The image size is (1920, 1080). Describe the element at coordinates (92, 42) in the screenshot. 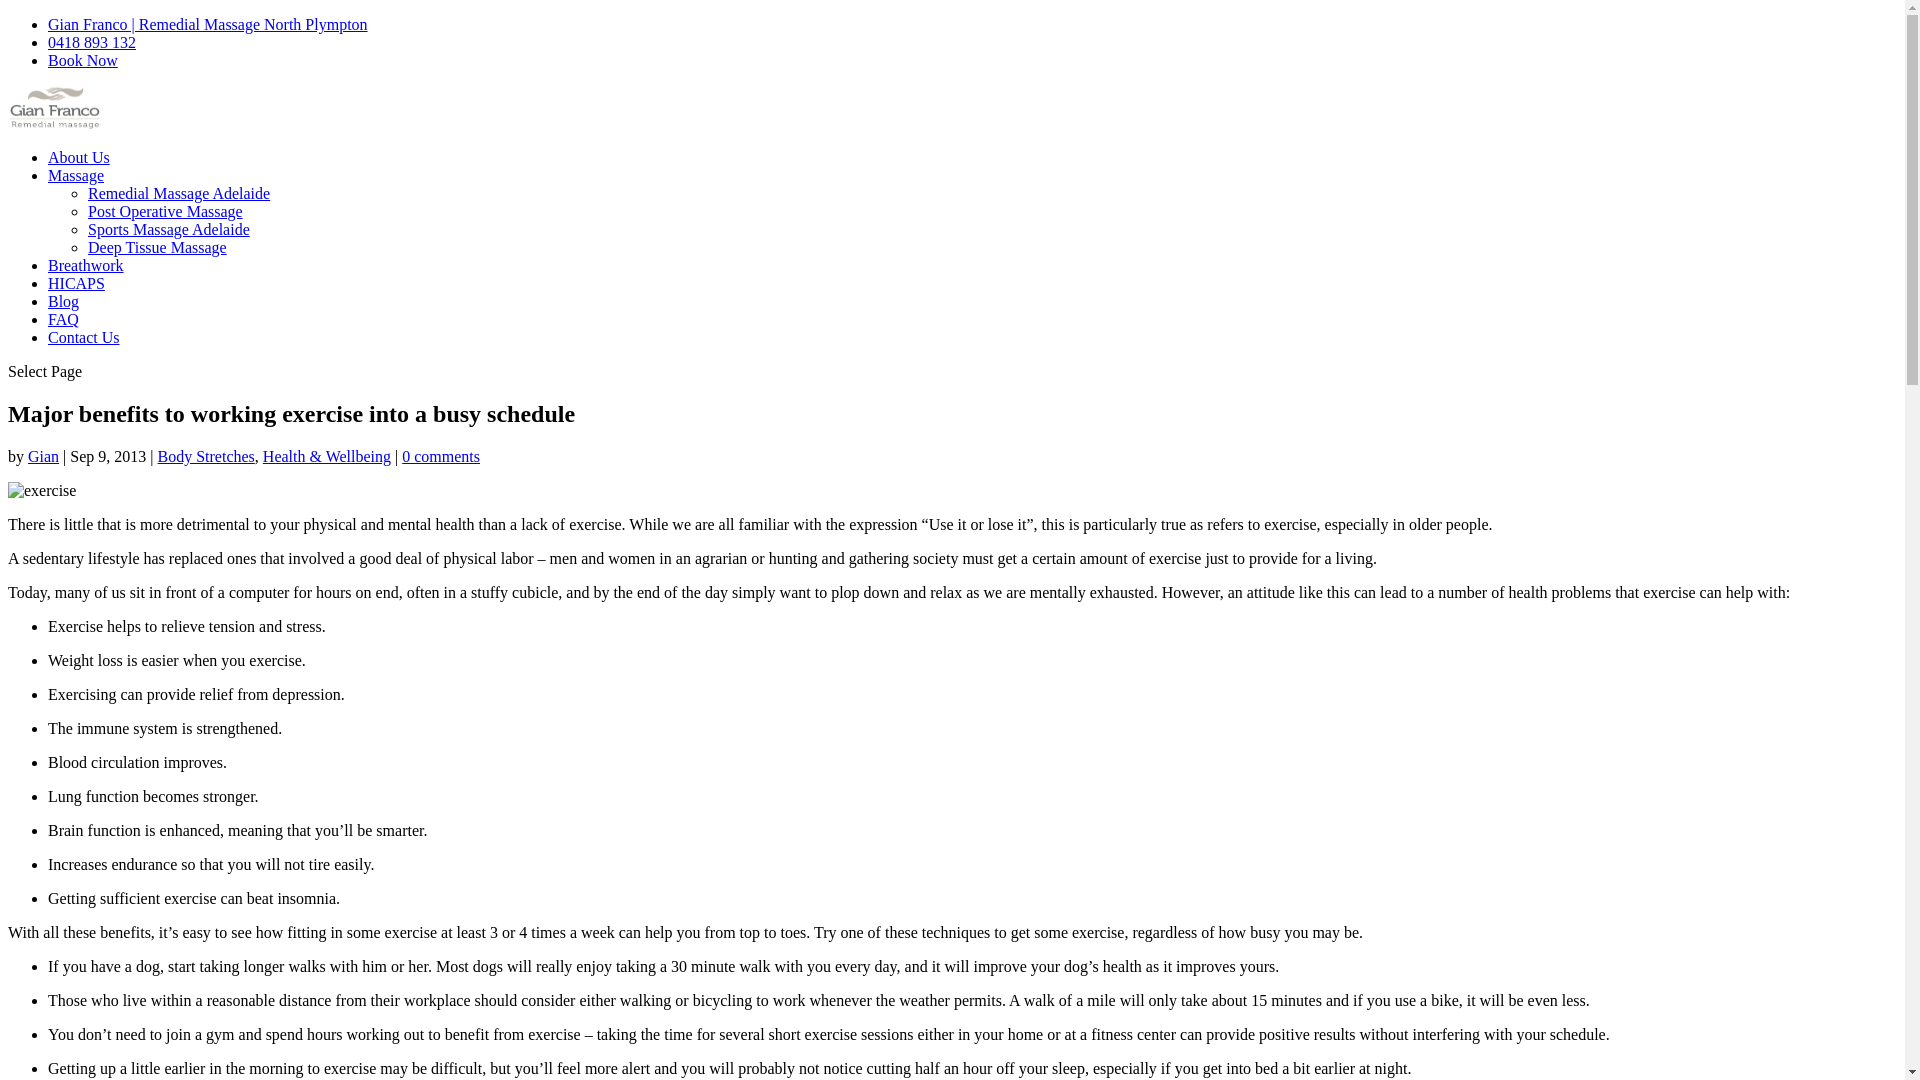

I see `0418 893 132` at that location.